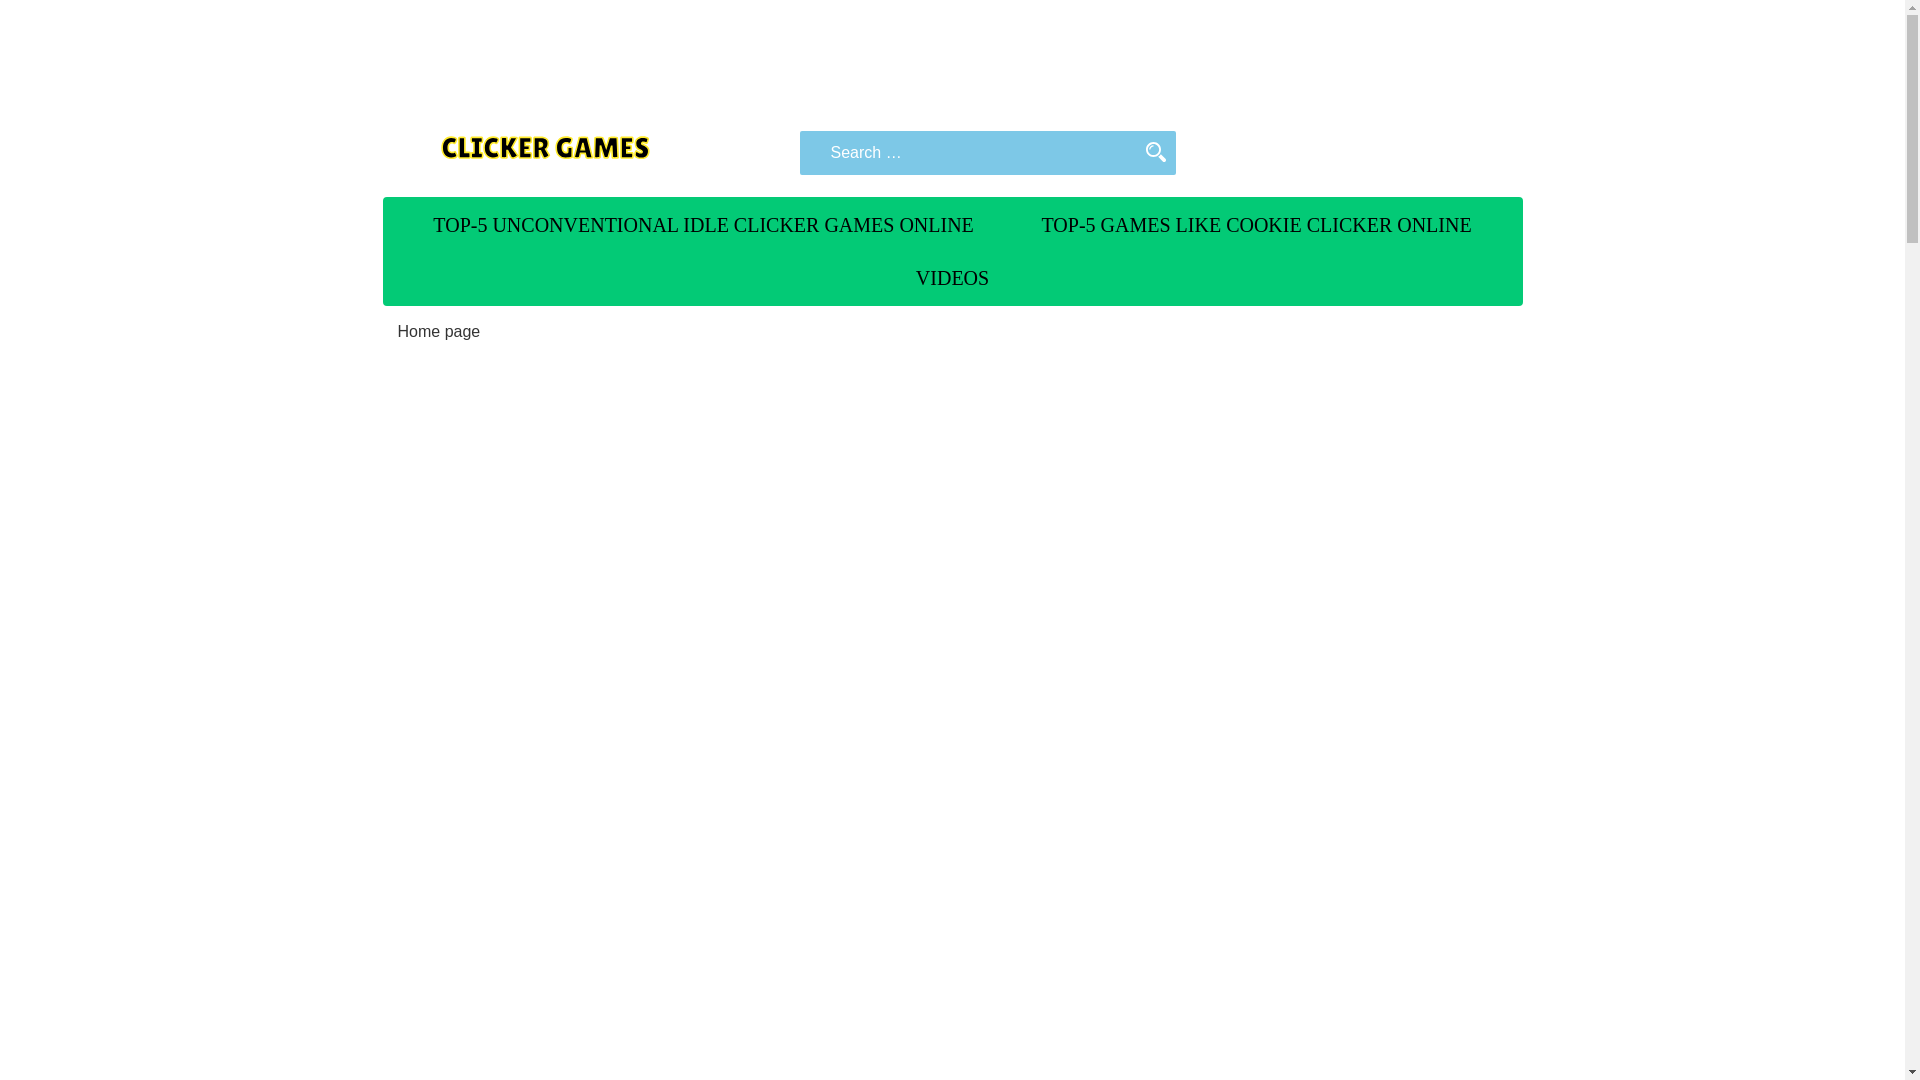 The height and width of the screenshot is (1080, 1920). What do you see at coordinates (1256, 224) in the screenshot?
I see `TOP-5 GAMES LIKE COOKIE CLICKER ONLINE` at bounding box center [1256, 224].